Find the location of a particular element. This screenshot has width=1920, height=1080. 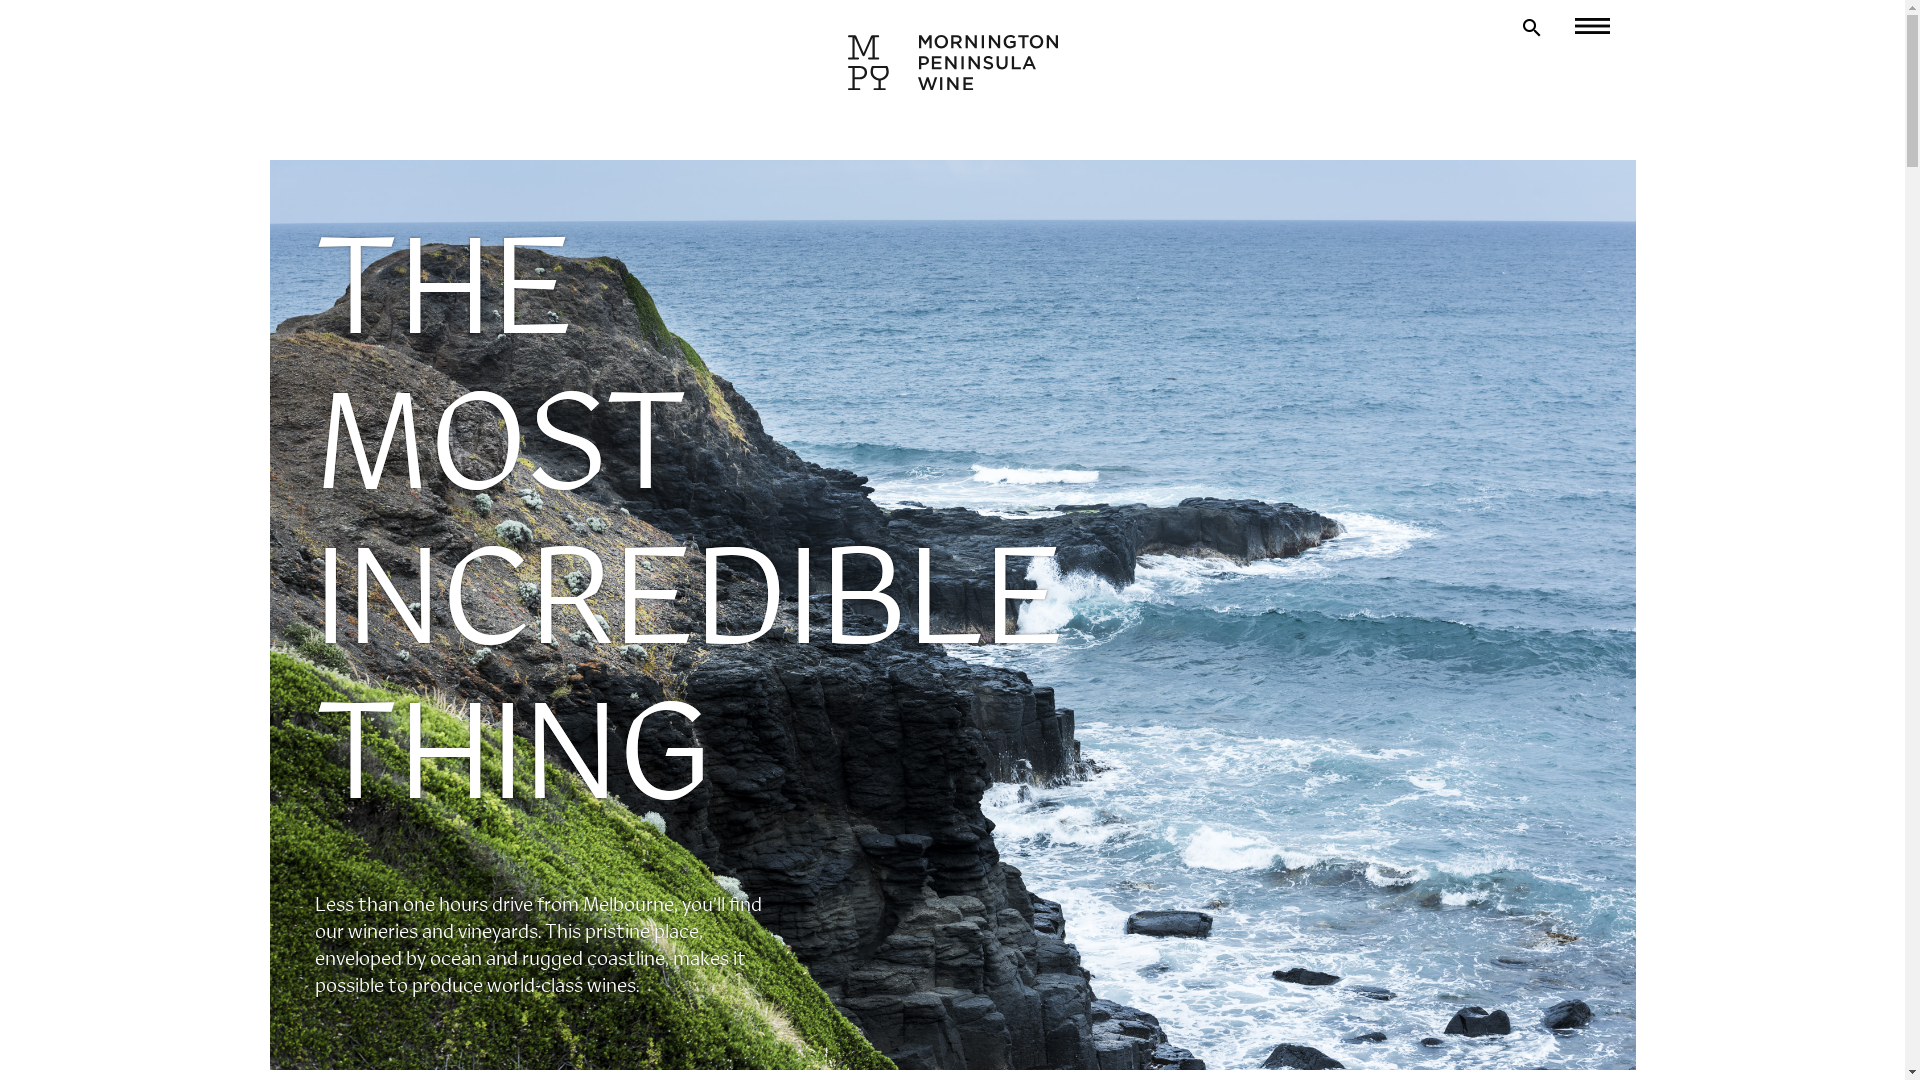

Toggle navigation is located at coordinates (1580, 26).